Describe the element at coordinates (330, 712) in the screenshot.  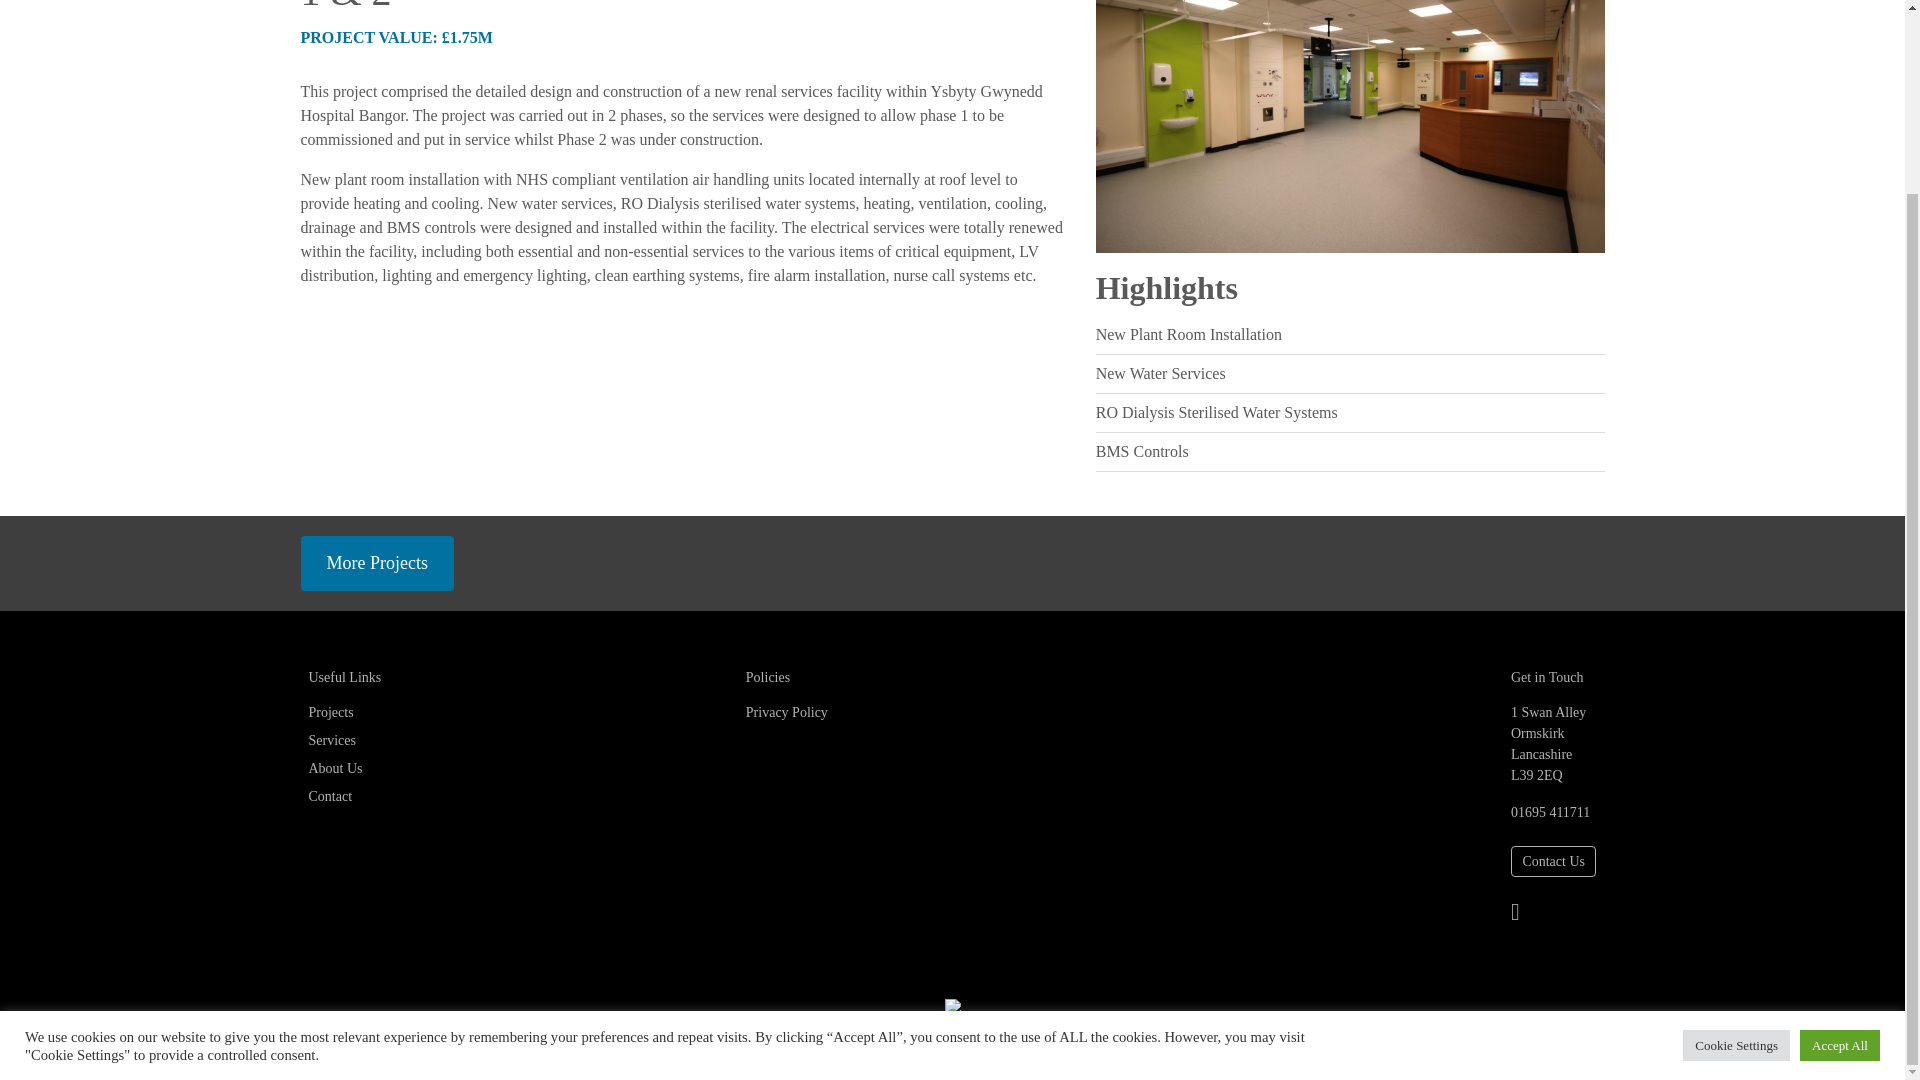
I see `Projects` at that location.